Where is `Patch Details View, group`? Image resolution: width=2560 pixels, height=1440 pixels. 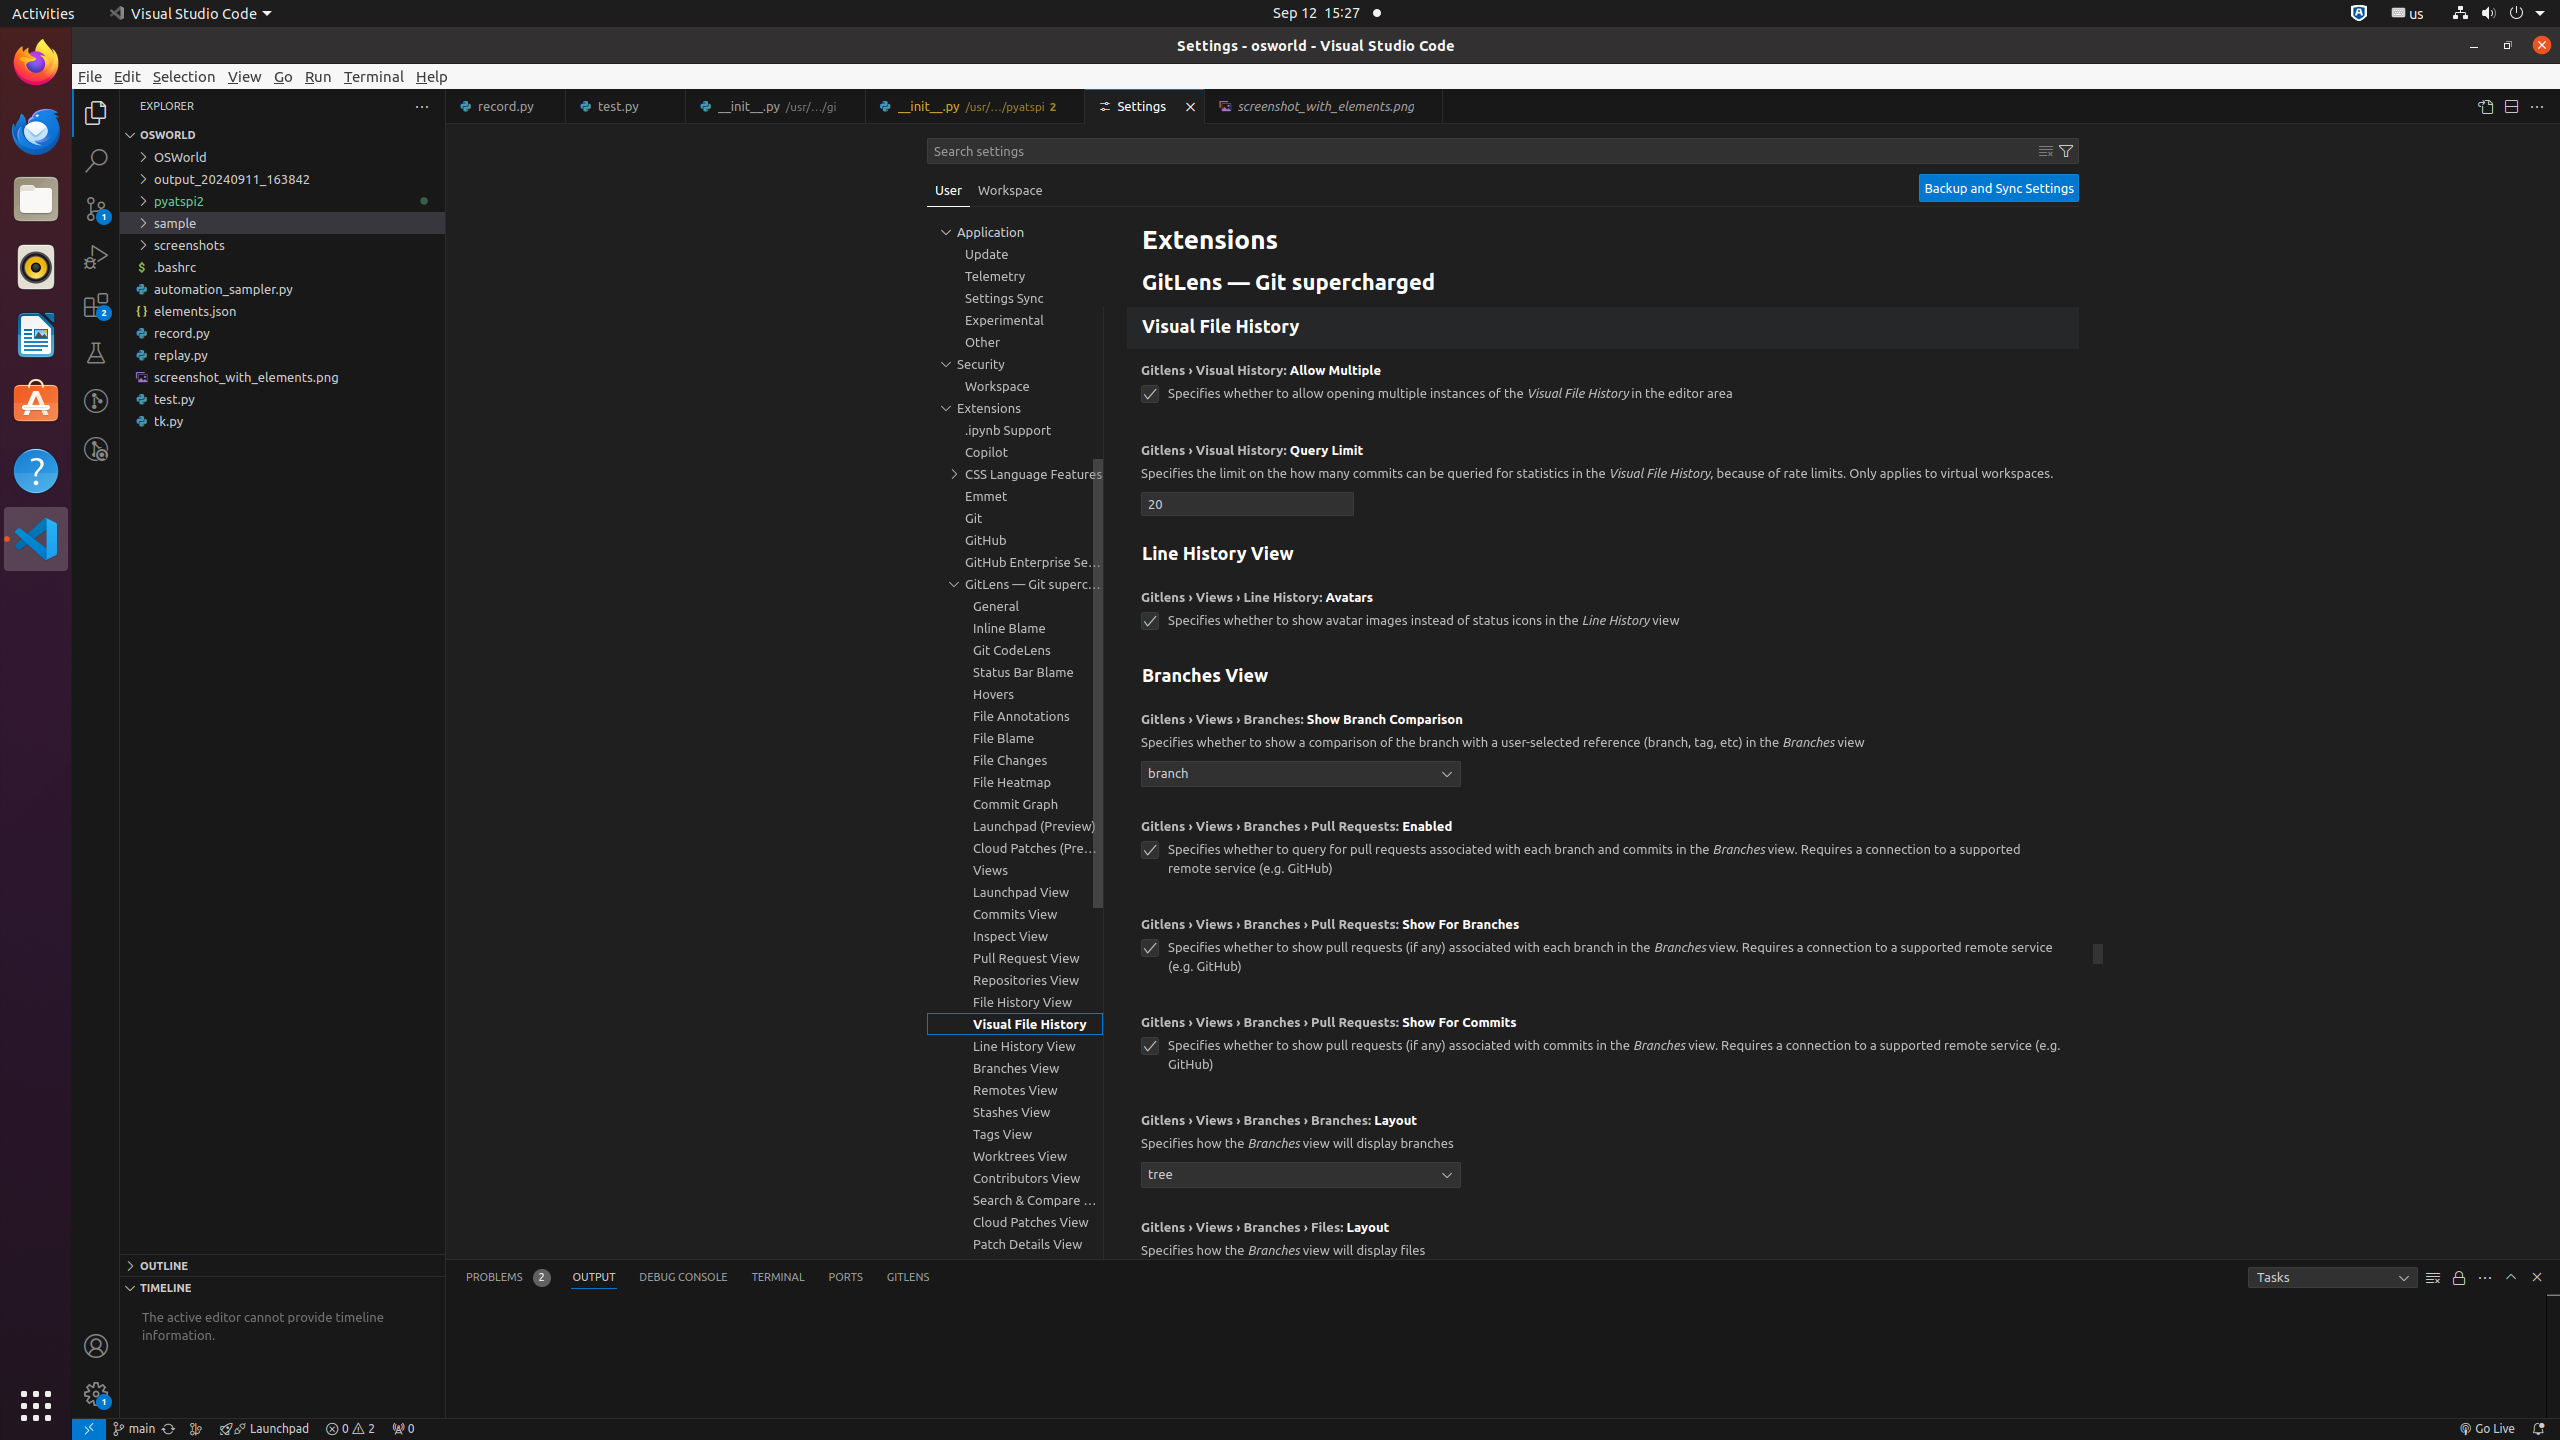 Patch Details View, group is located at coordinates (1015, 1244).